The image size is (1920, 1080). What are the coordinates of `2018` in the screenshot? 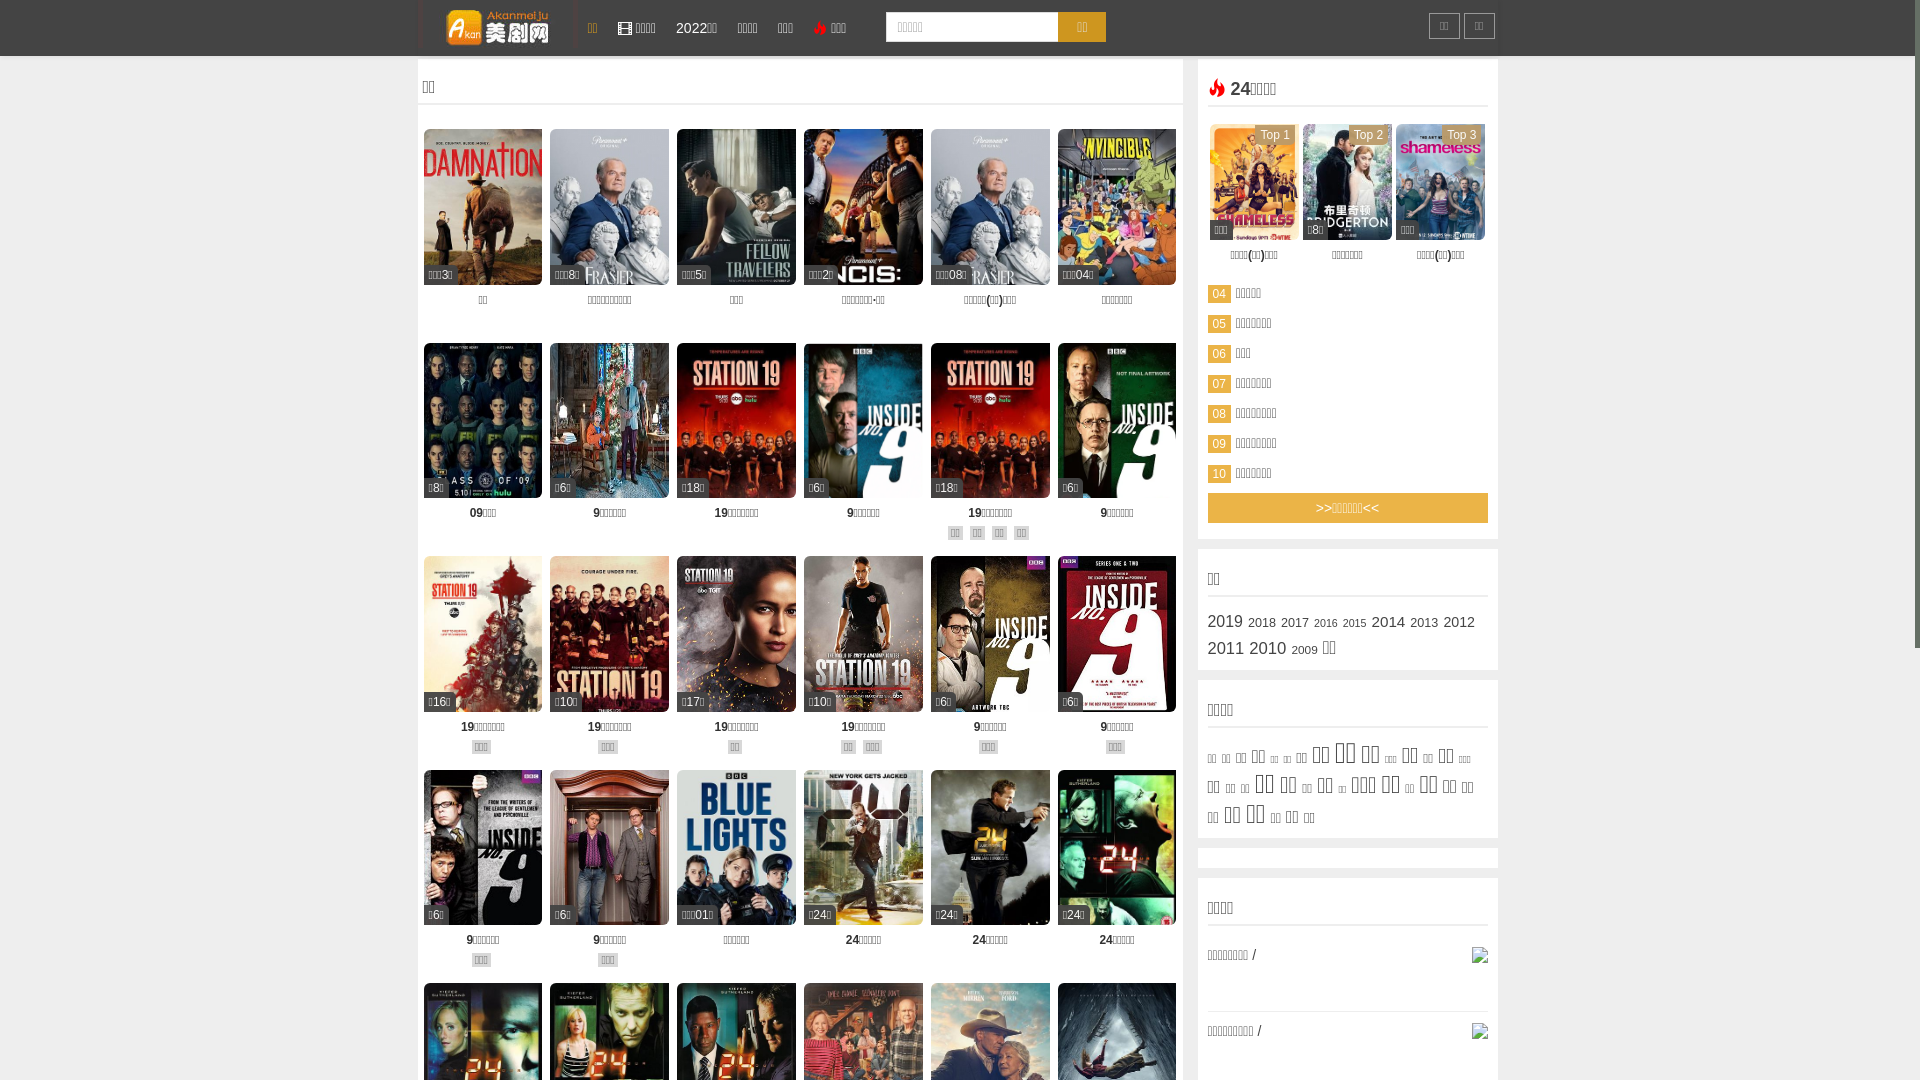 It's located at (1262, 622).